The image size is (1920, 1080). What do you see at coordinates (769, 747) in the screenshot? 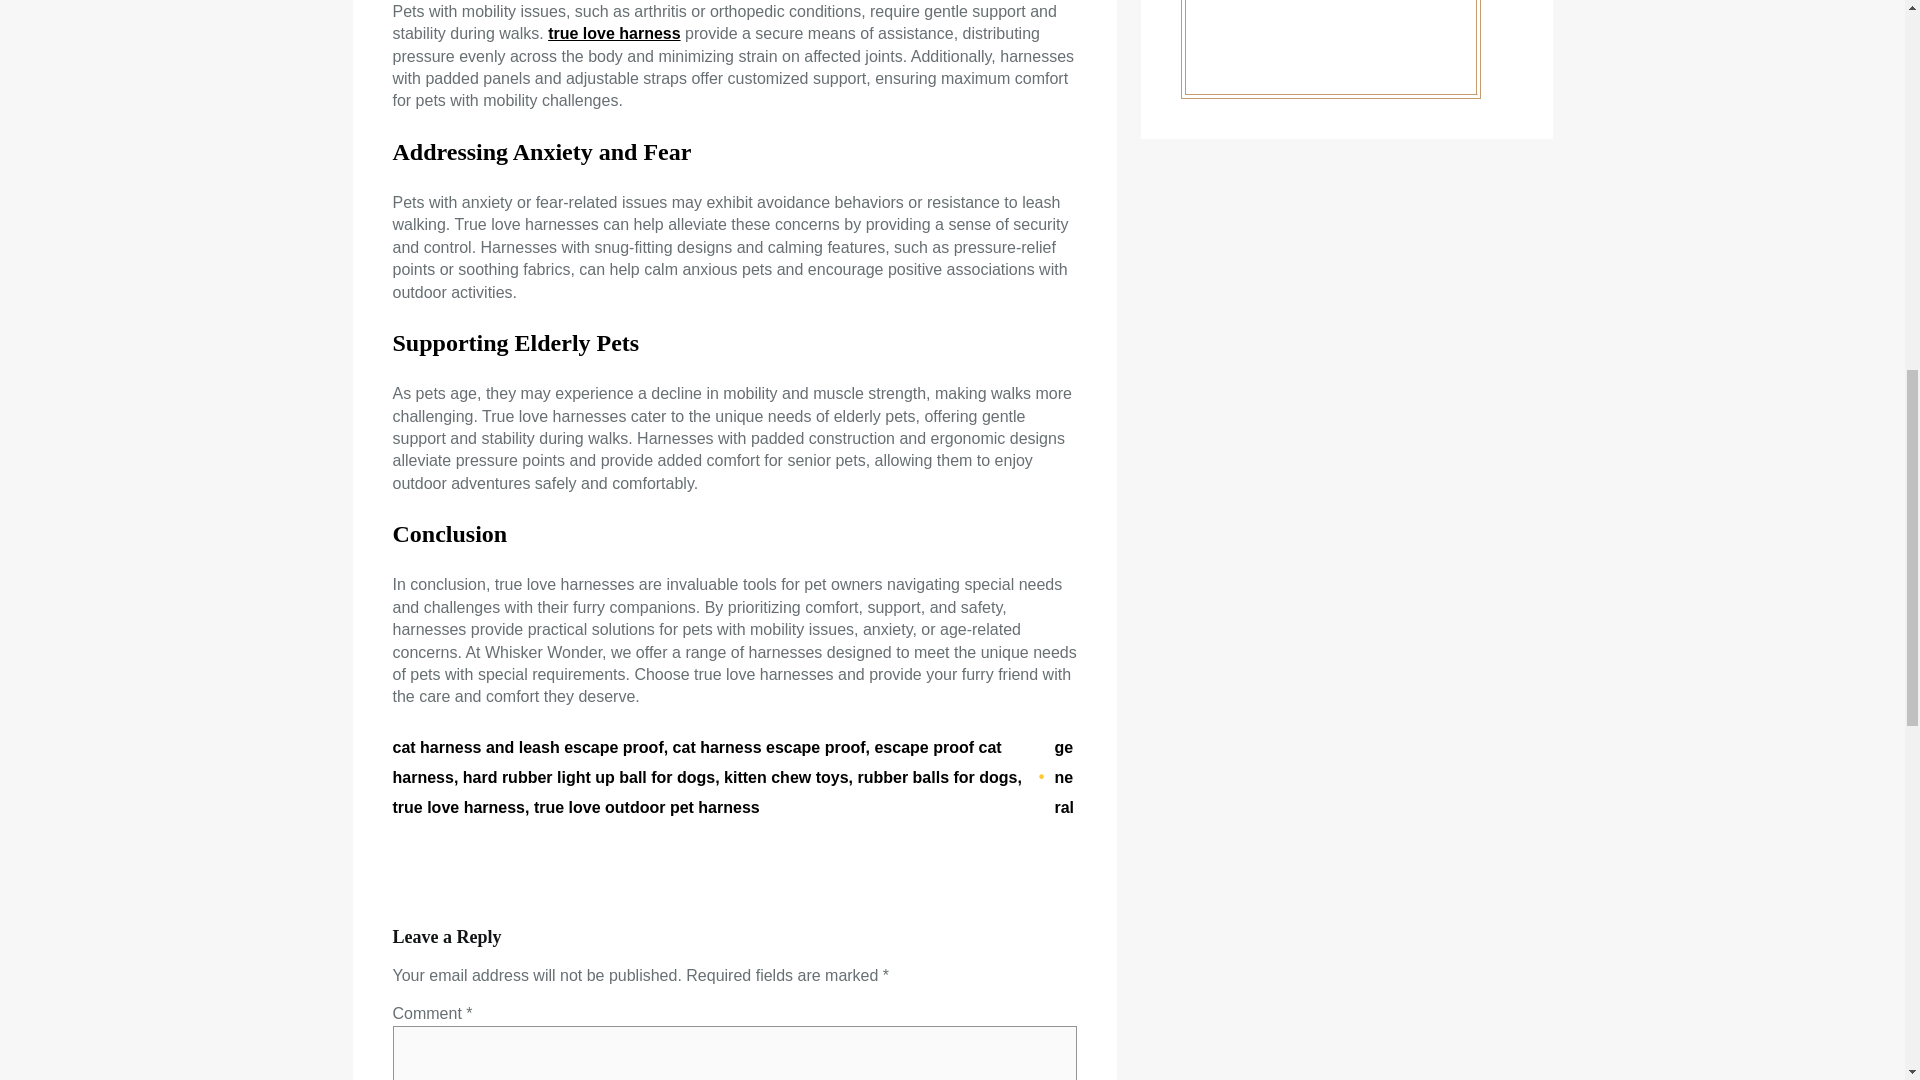
I see `cat harness escape proof` at bounding box center [769, 747].